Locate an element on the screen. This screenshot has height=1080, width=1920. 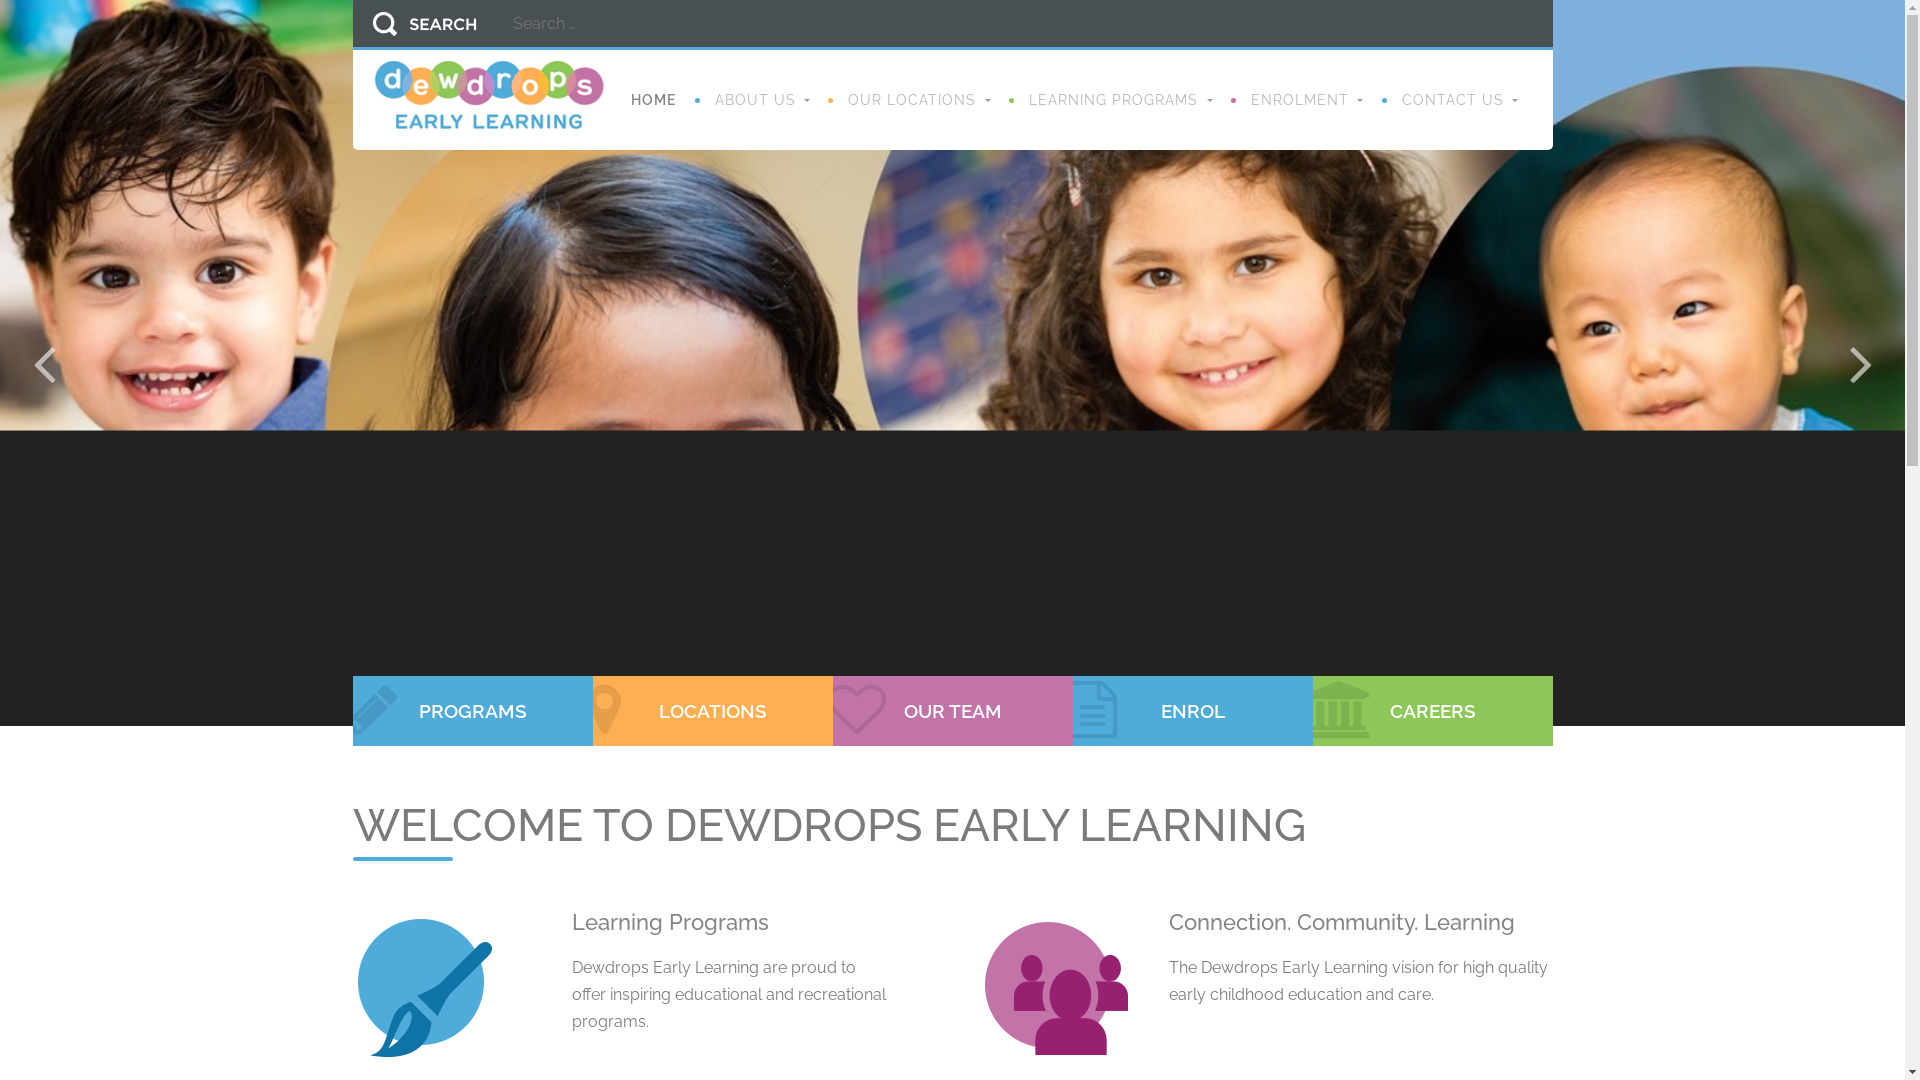
Connection. Community. Learning is located at coordinates (1342, 922).